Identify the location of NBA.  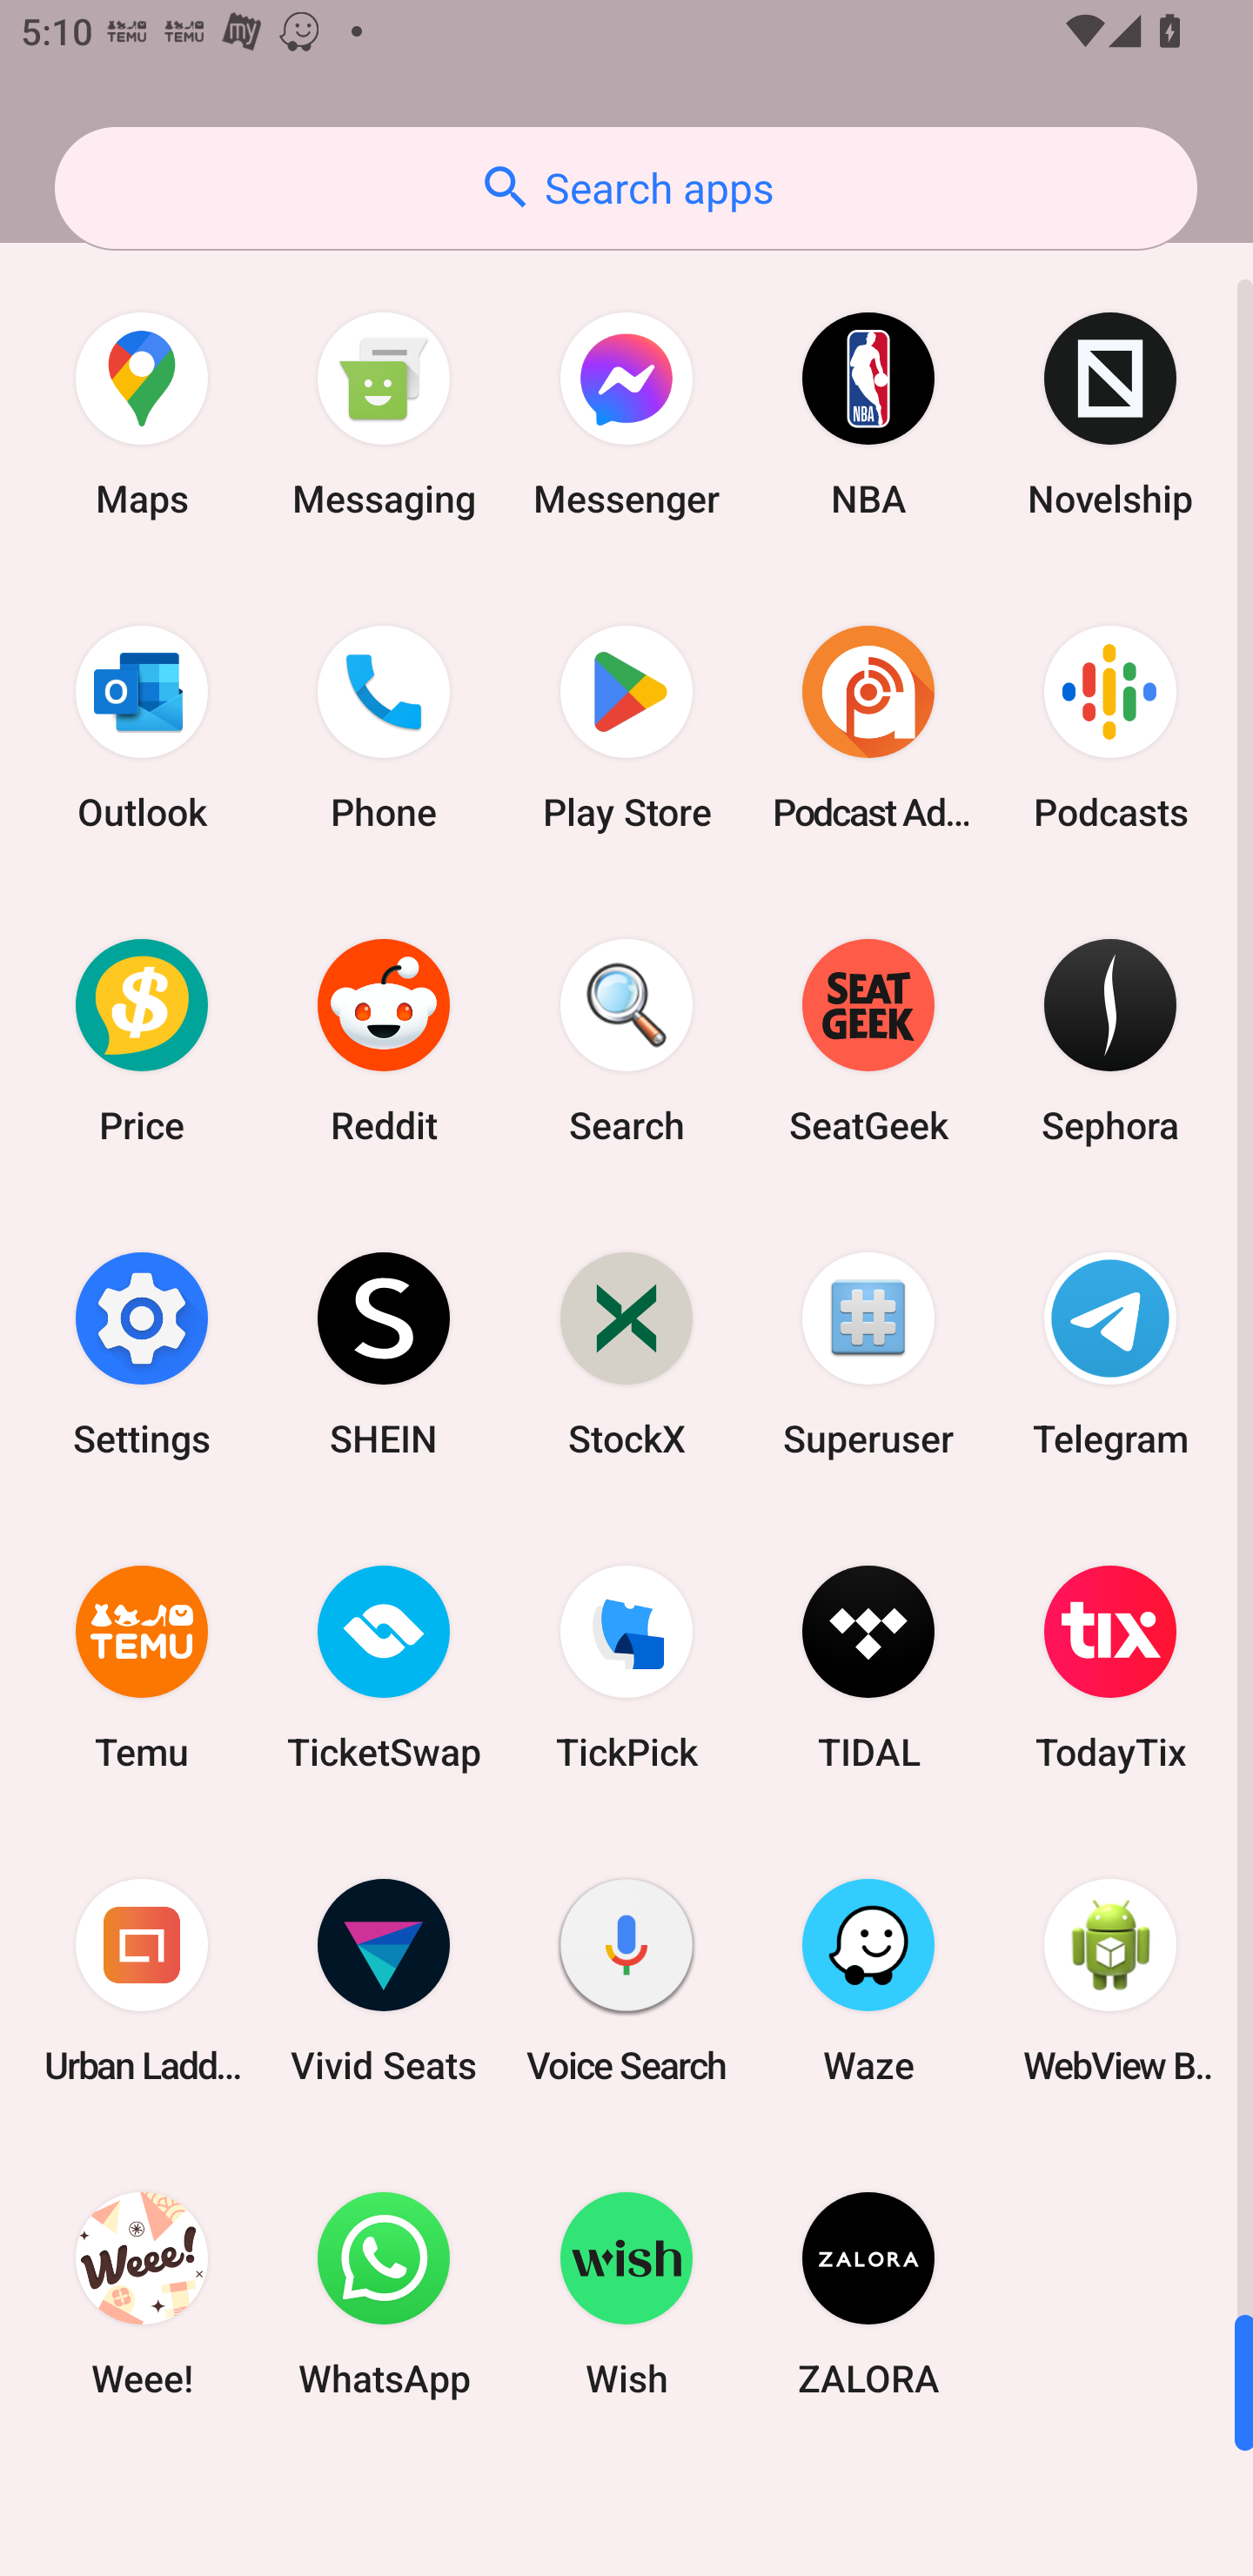
(868, 414).